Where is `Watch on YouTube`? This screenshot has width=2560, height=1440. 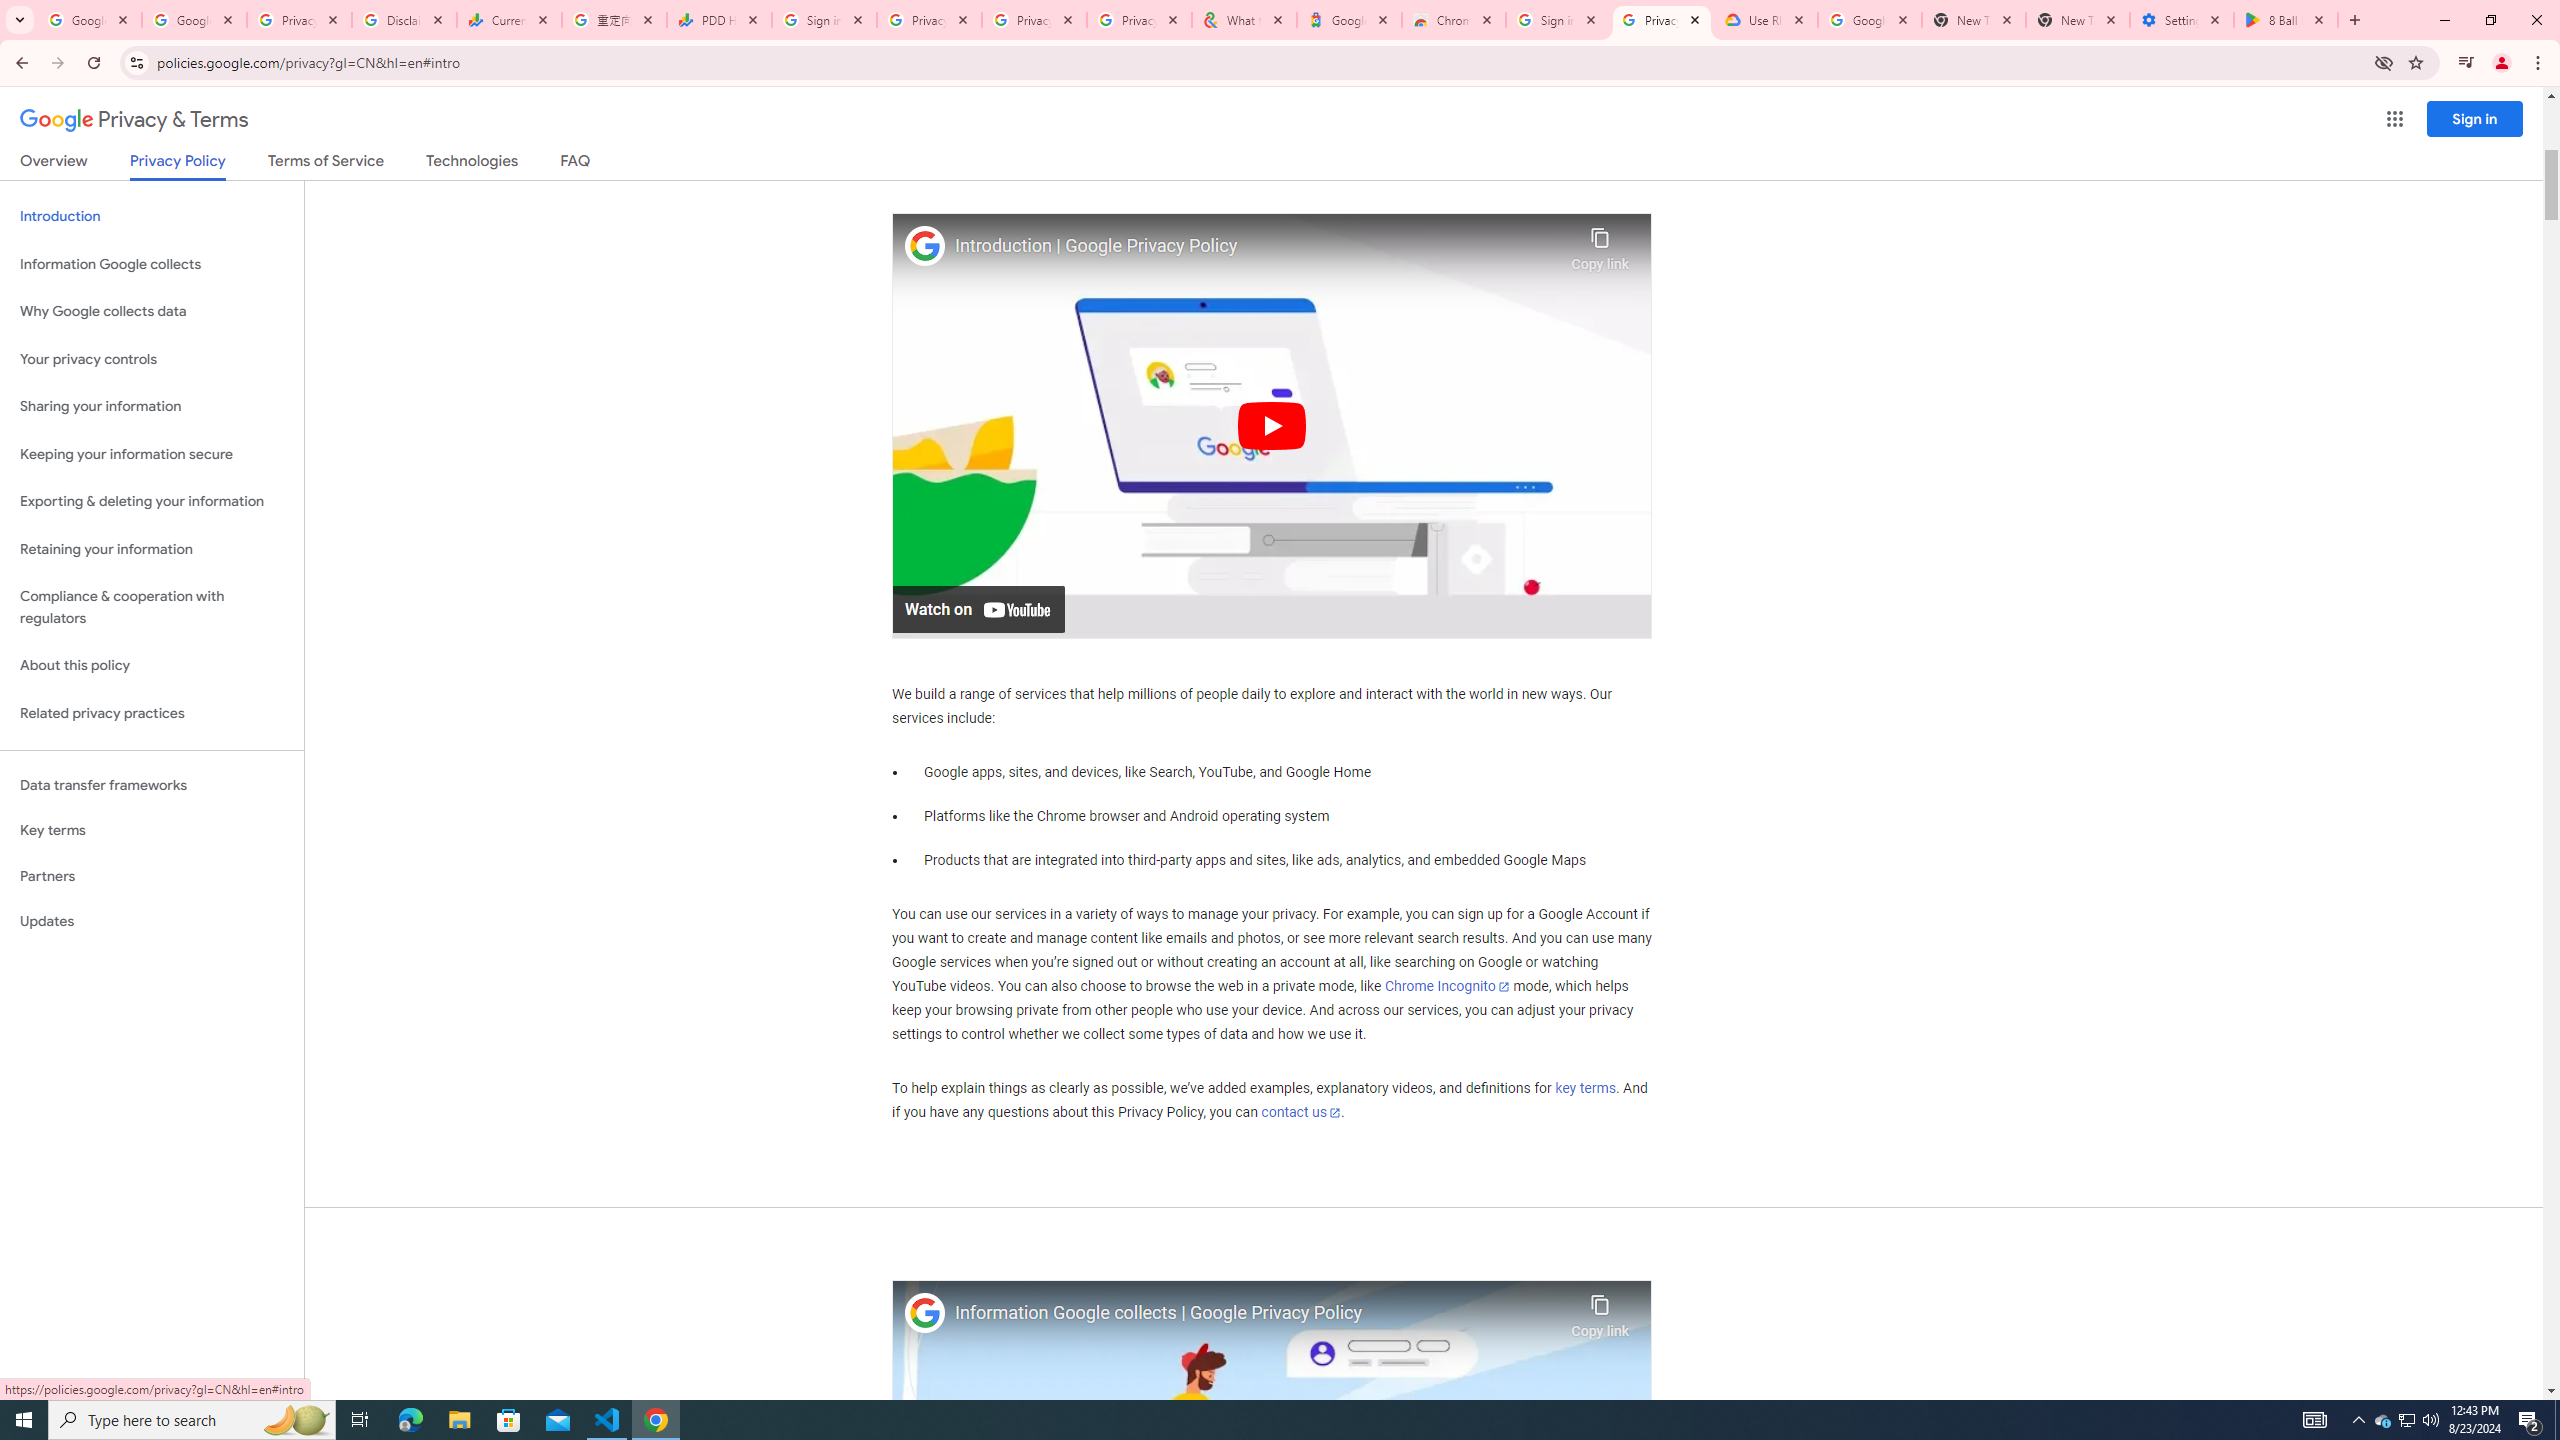 Watch on YouTube is located at coordinates (978, 608).